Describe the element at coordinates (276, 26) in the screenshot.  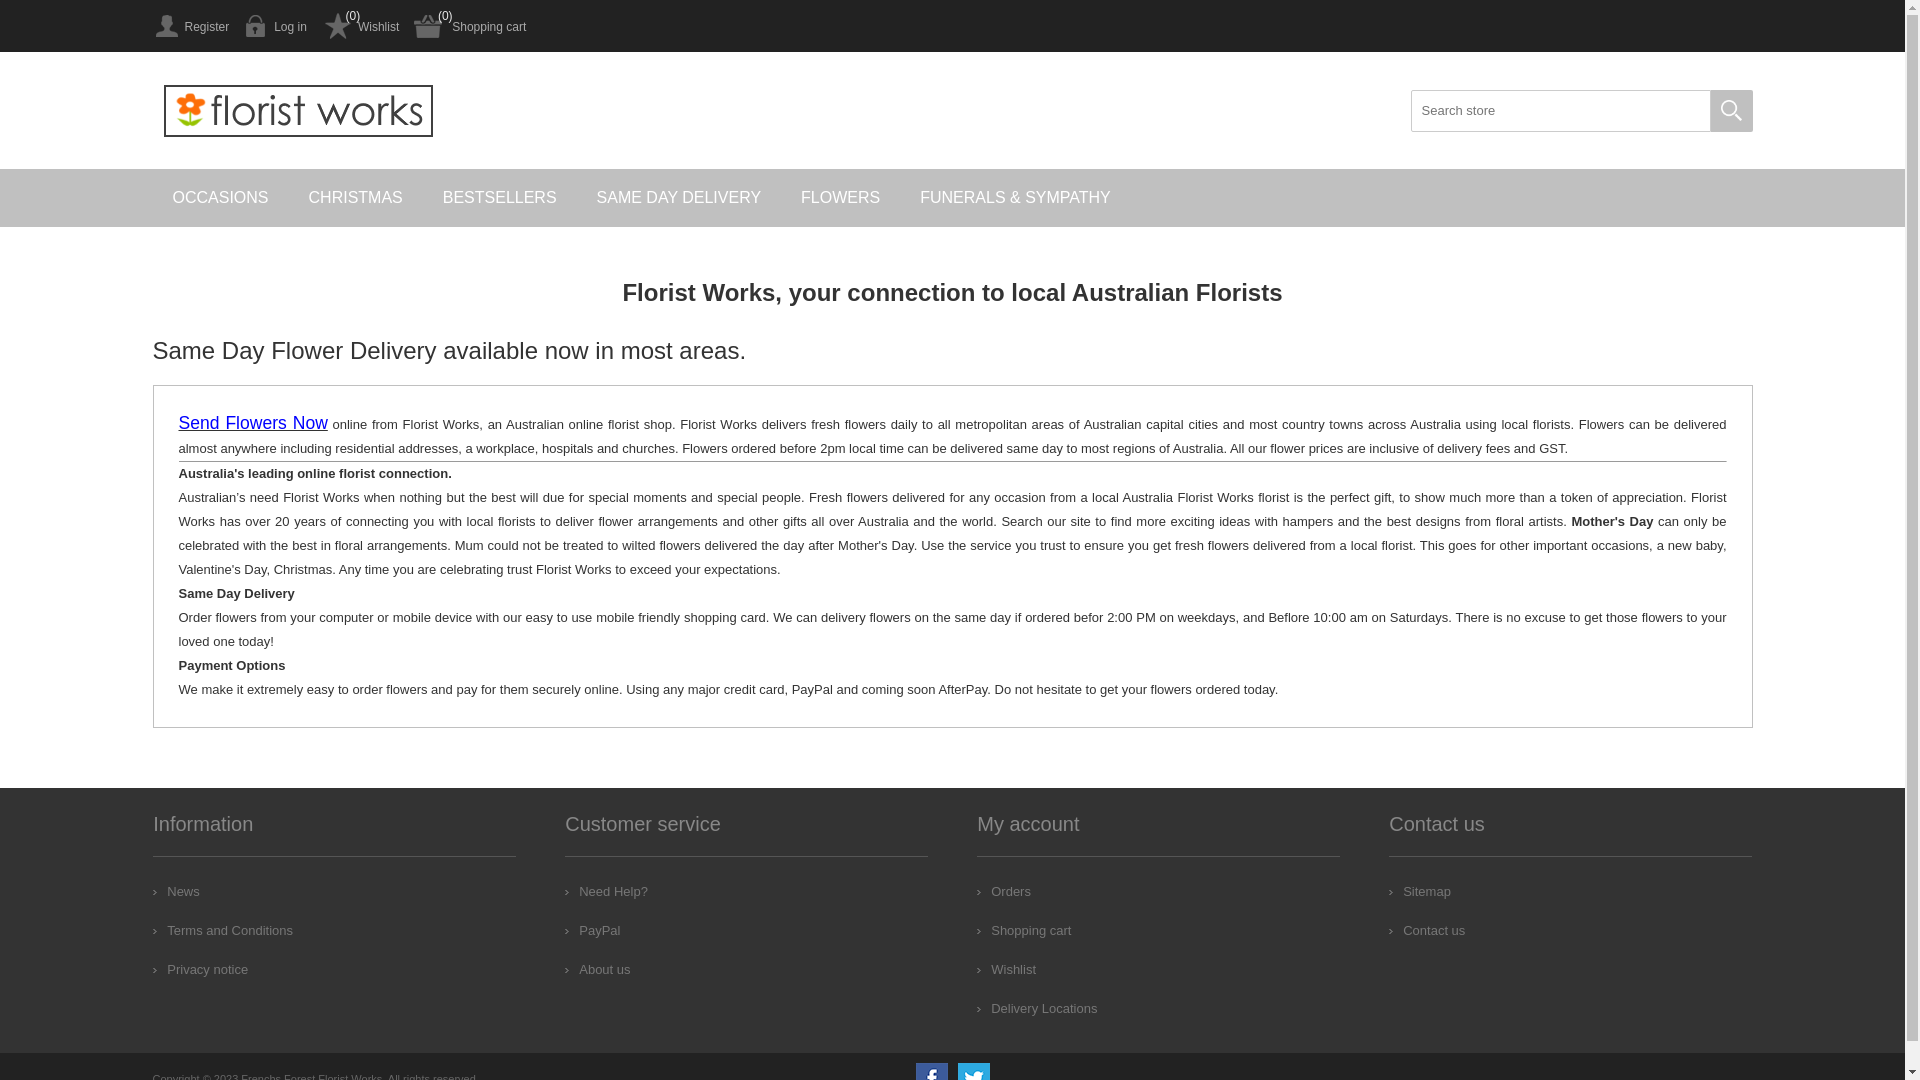
I see `Log in` at that location.